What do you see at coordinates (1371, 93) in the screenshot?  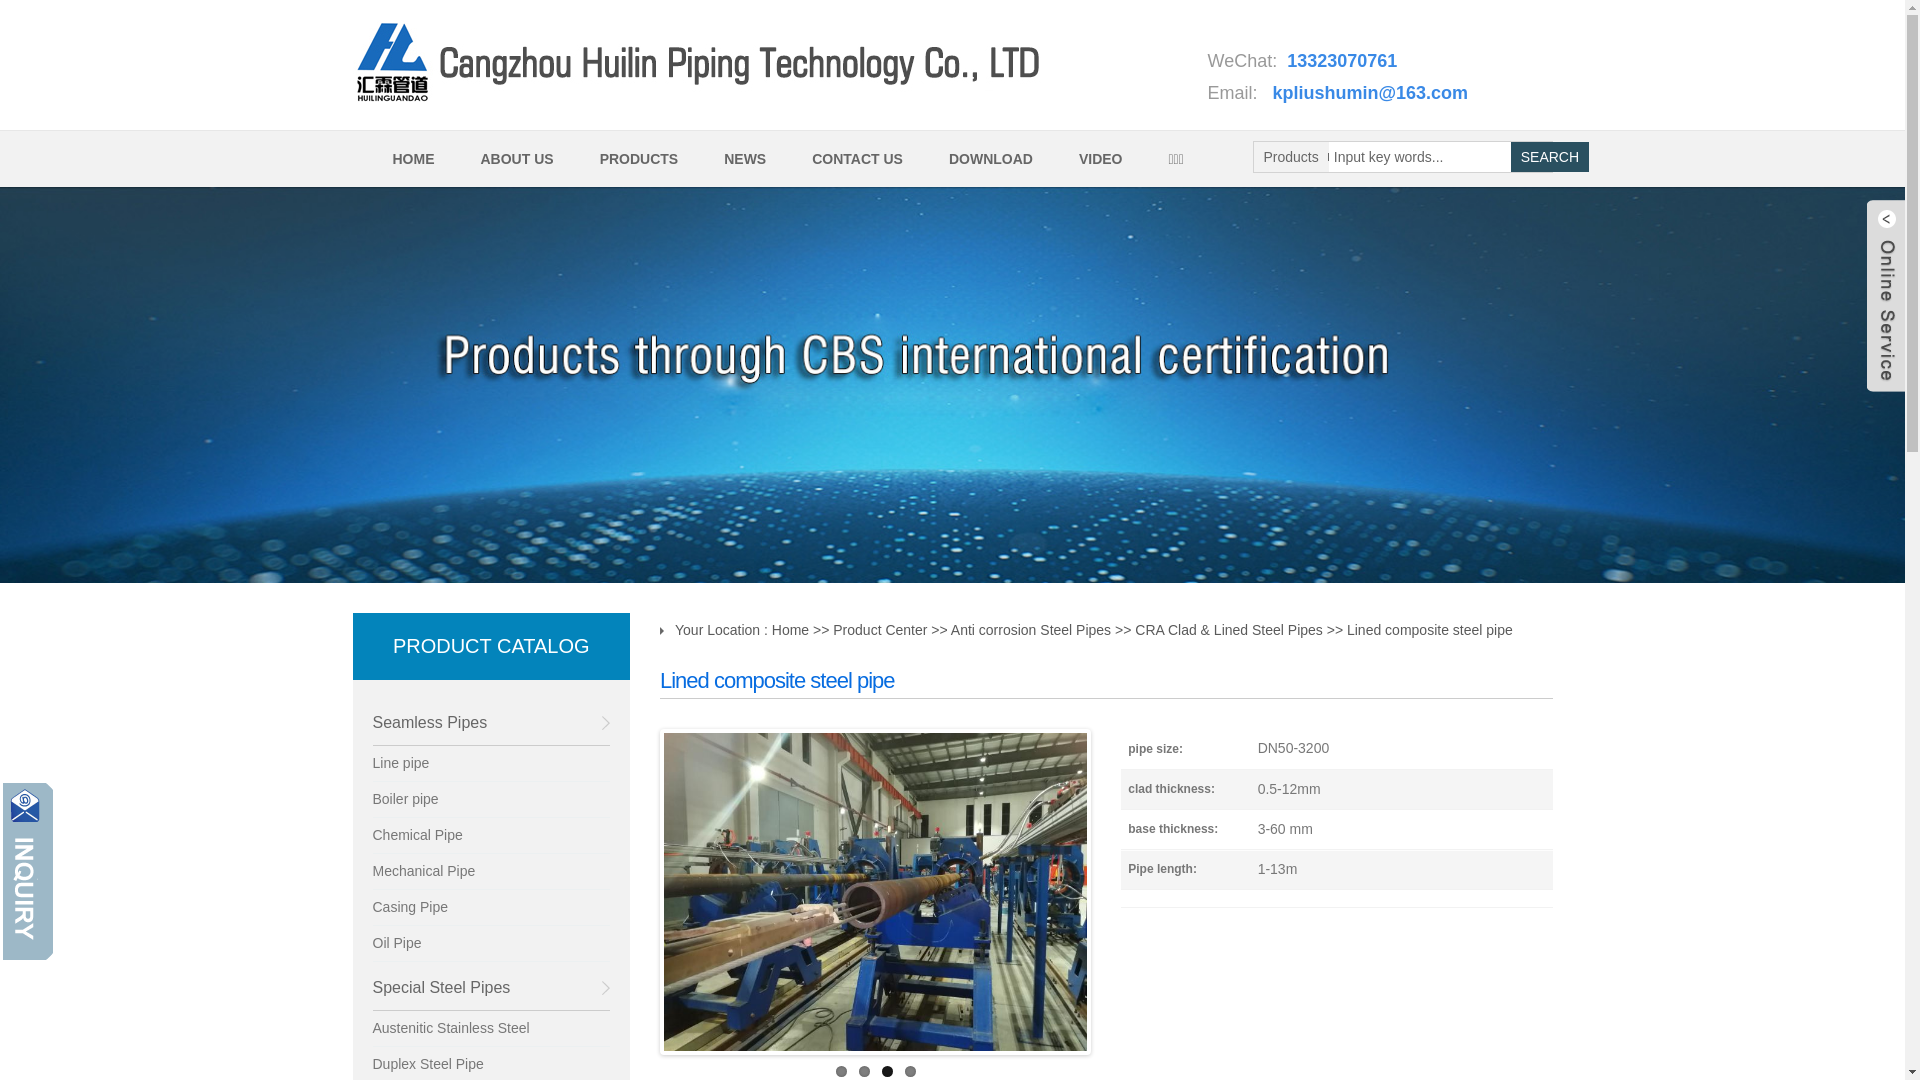 I see `kpliushumin@163.com` at bounding box center [1371, 93].